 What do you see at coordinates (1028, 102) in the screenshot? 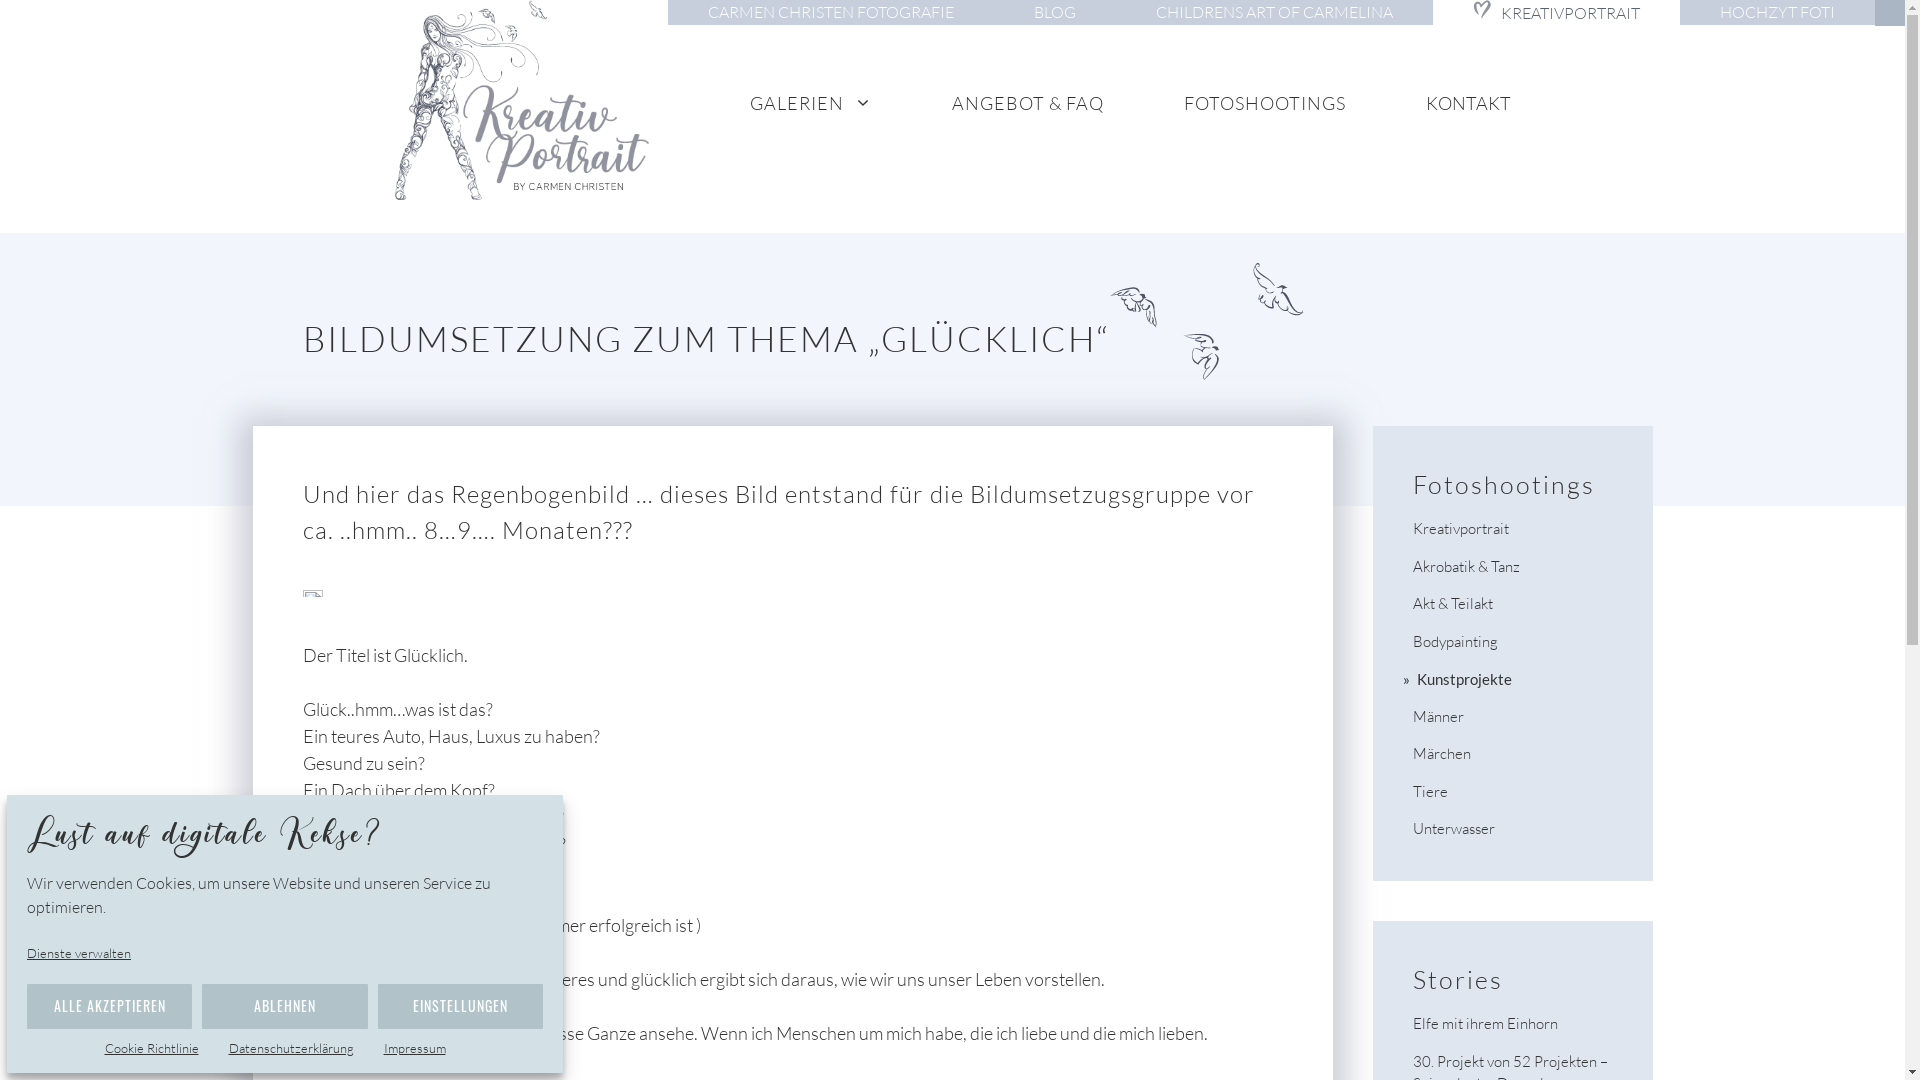
I see `ANGEBOT & FAQ` at bounding box center [1028, 102].